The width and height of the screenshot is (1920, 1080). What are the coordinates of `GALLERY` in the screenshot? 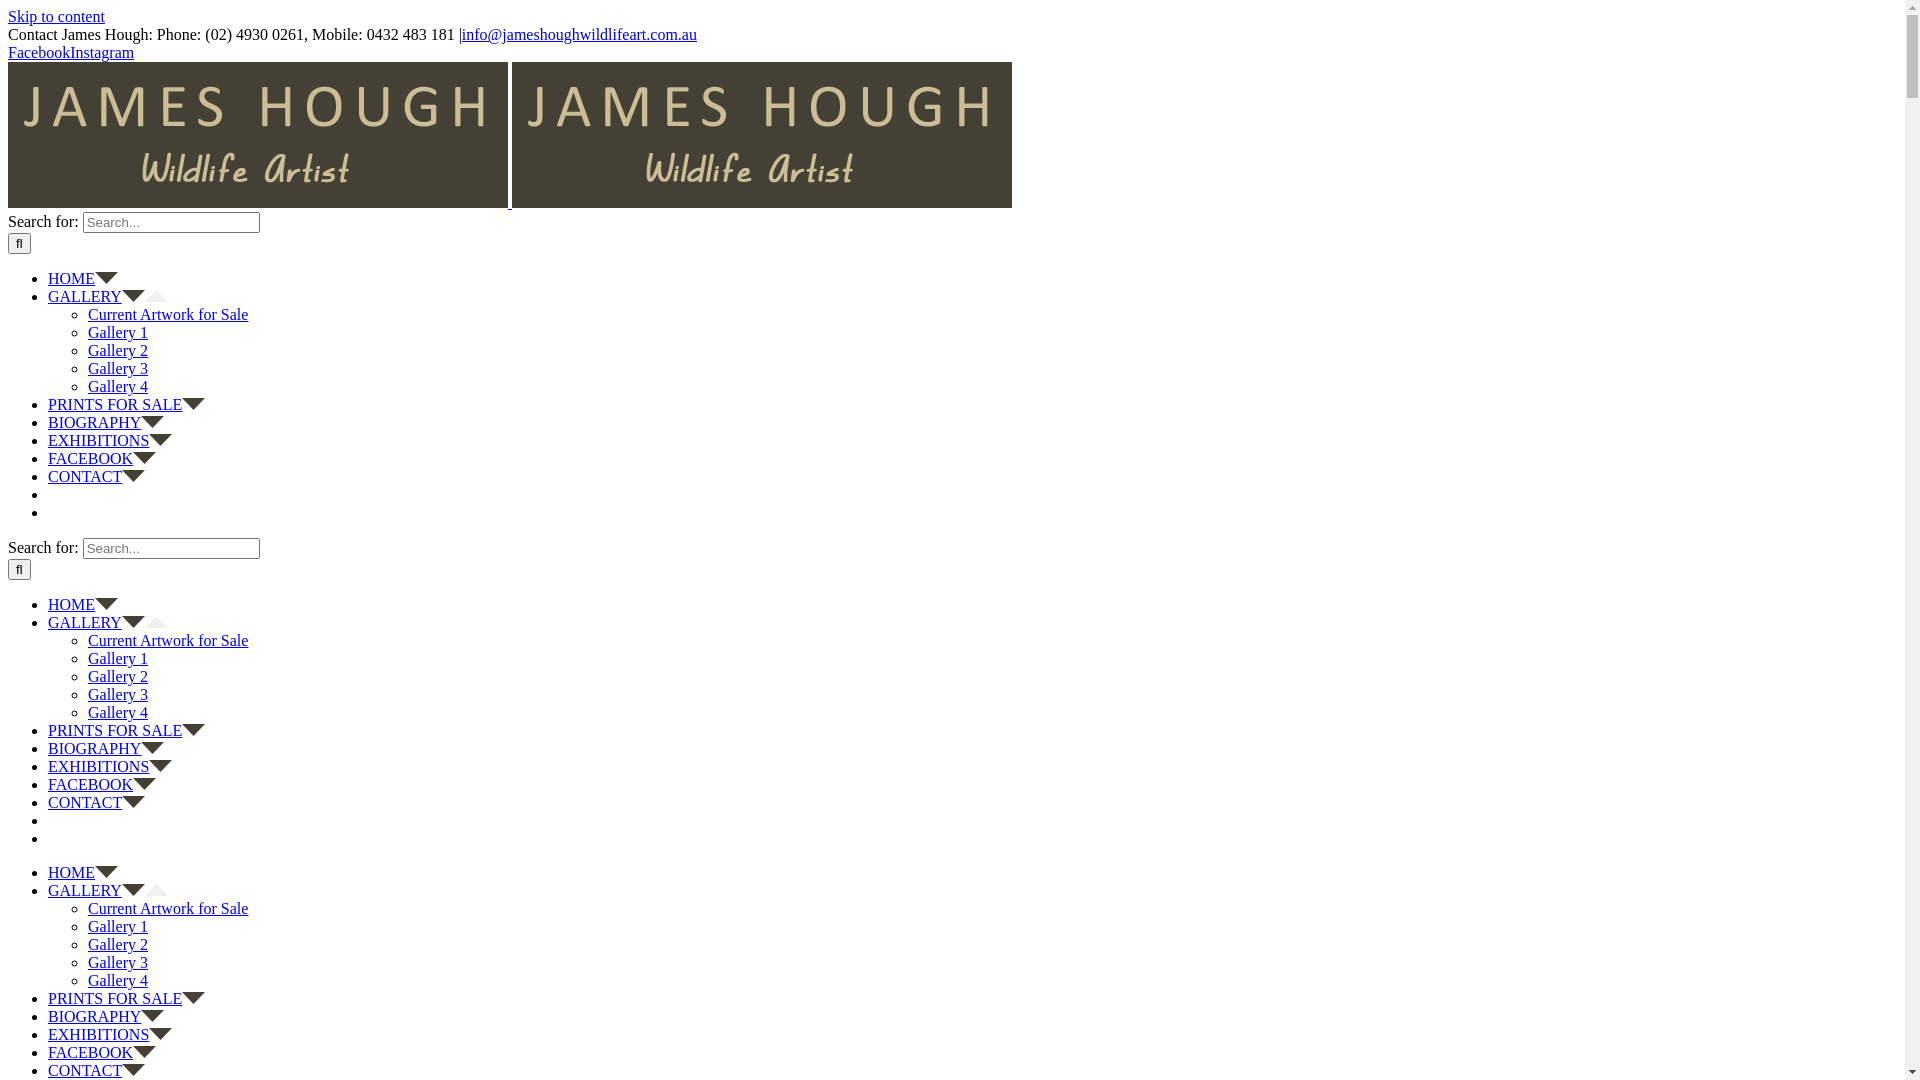 It's located at (108, 296).